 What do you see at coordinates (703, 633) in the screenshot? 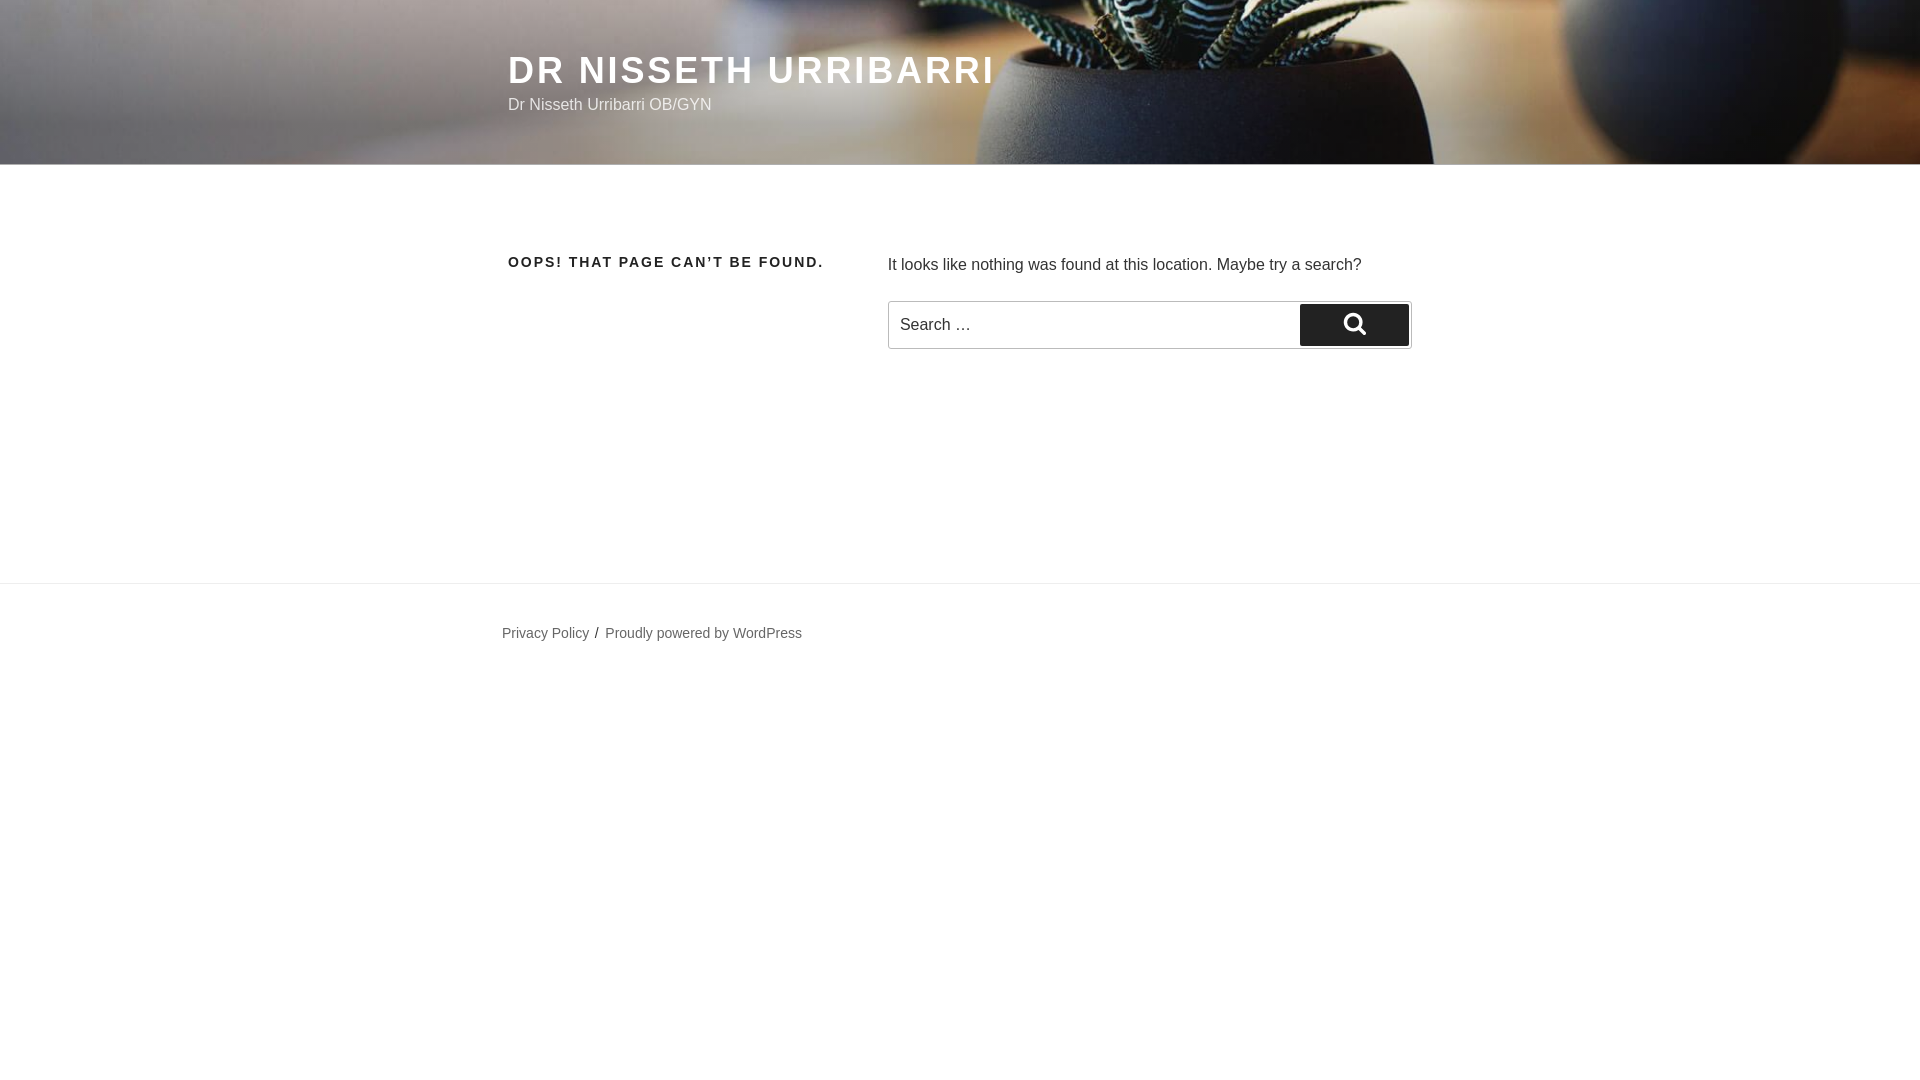
I see `Proudly powered by WordPress` at bounding box center [703, 633].